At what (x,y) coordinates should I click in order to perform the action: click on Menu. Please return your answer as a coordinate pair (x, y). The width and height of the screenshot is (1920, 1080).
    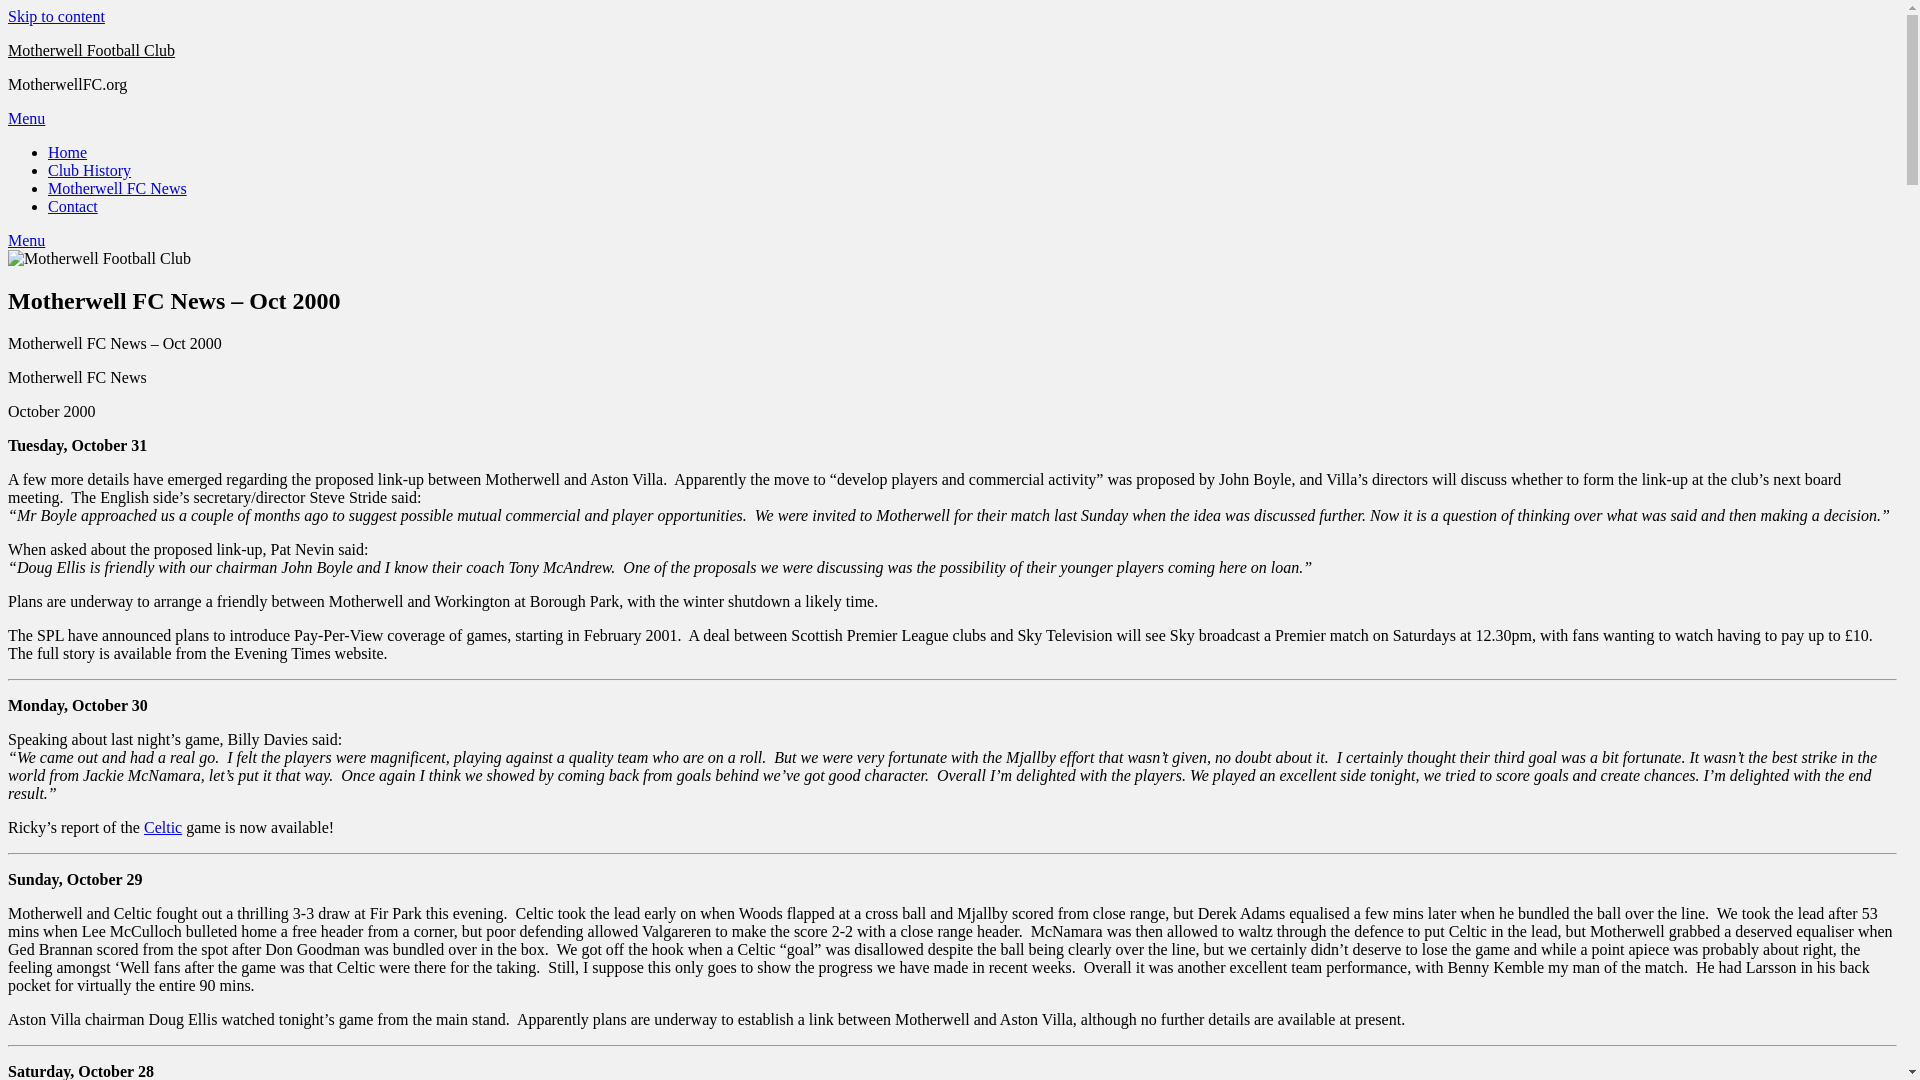
    Looking at the image, I should click on (26, 240).